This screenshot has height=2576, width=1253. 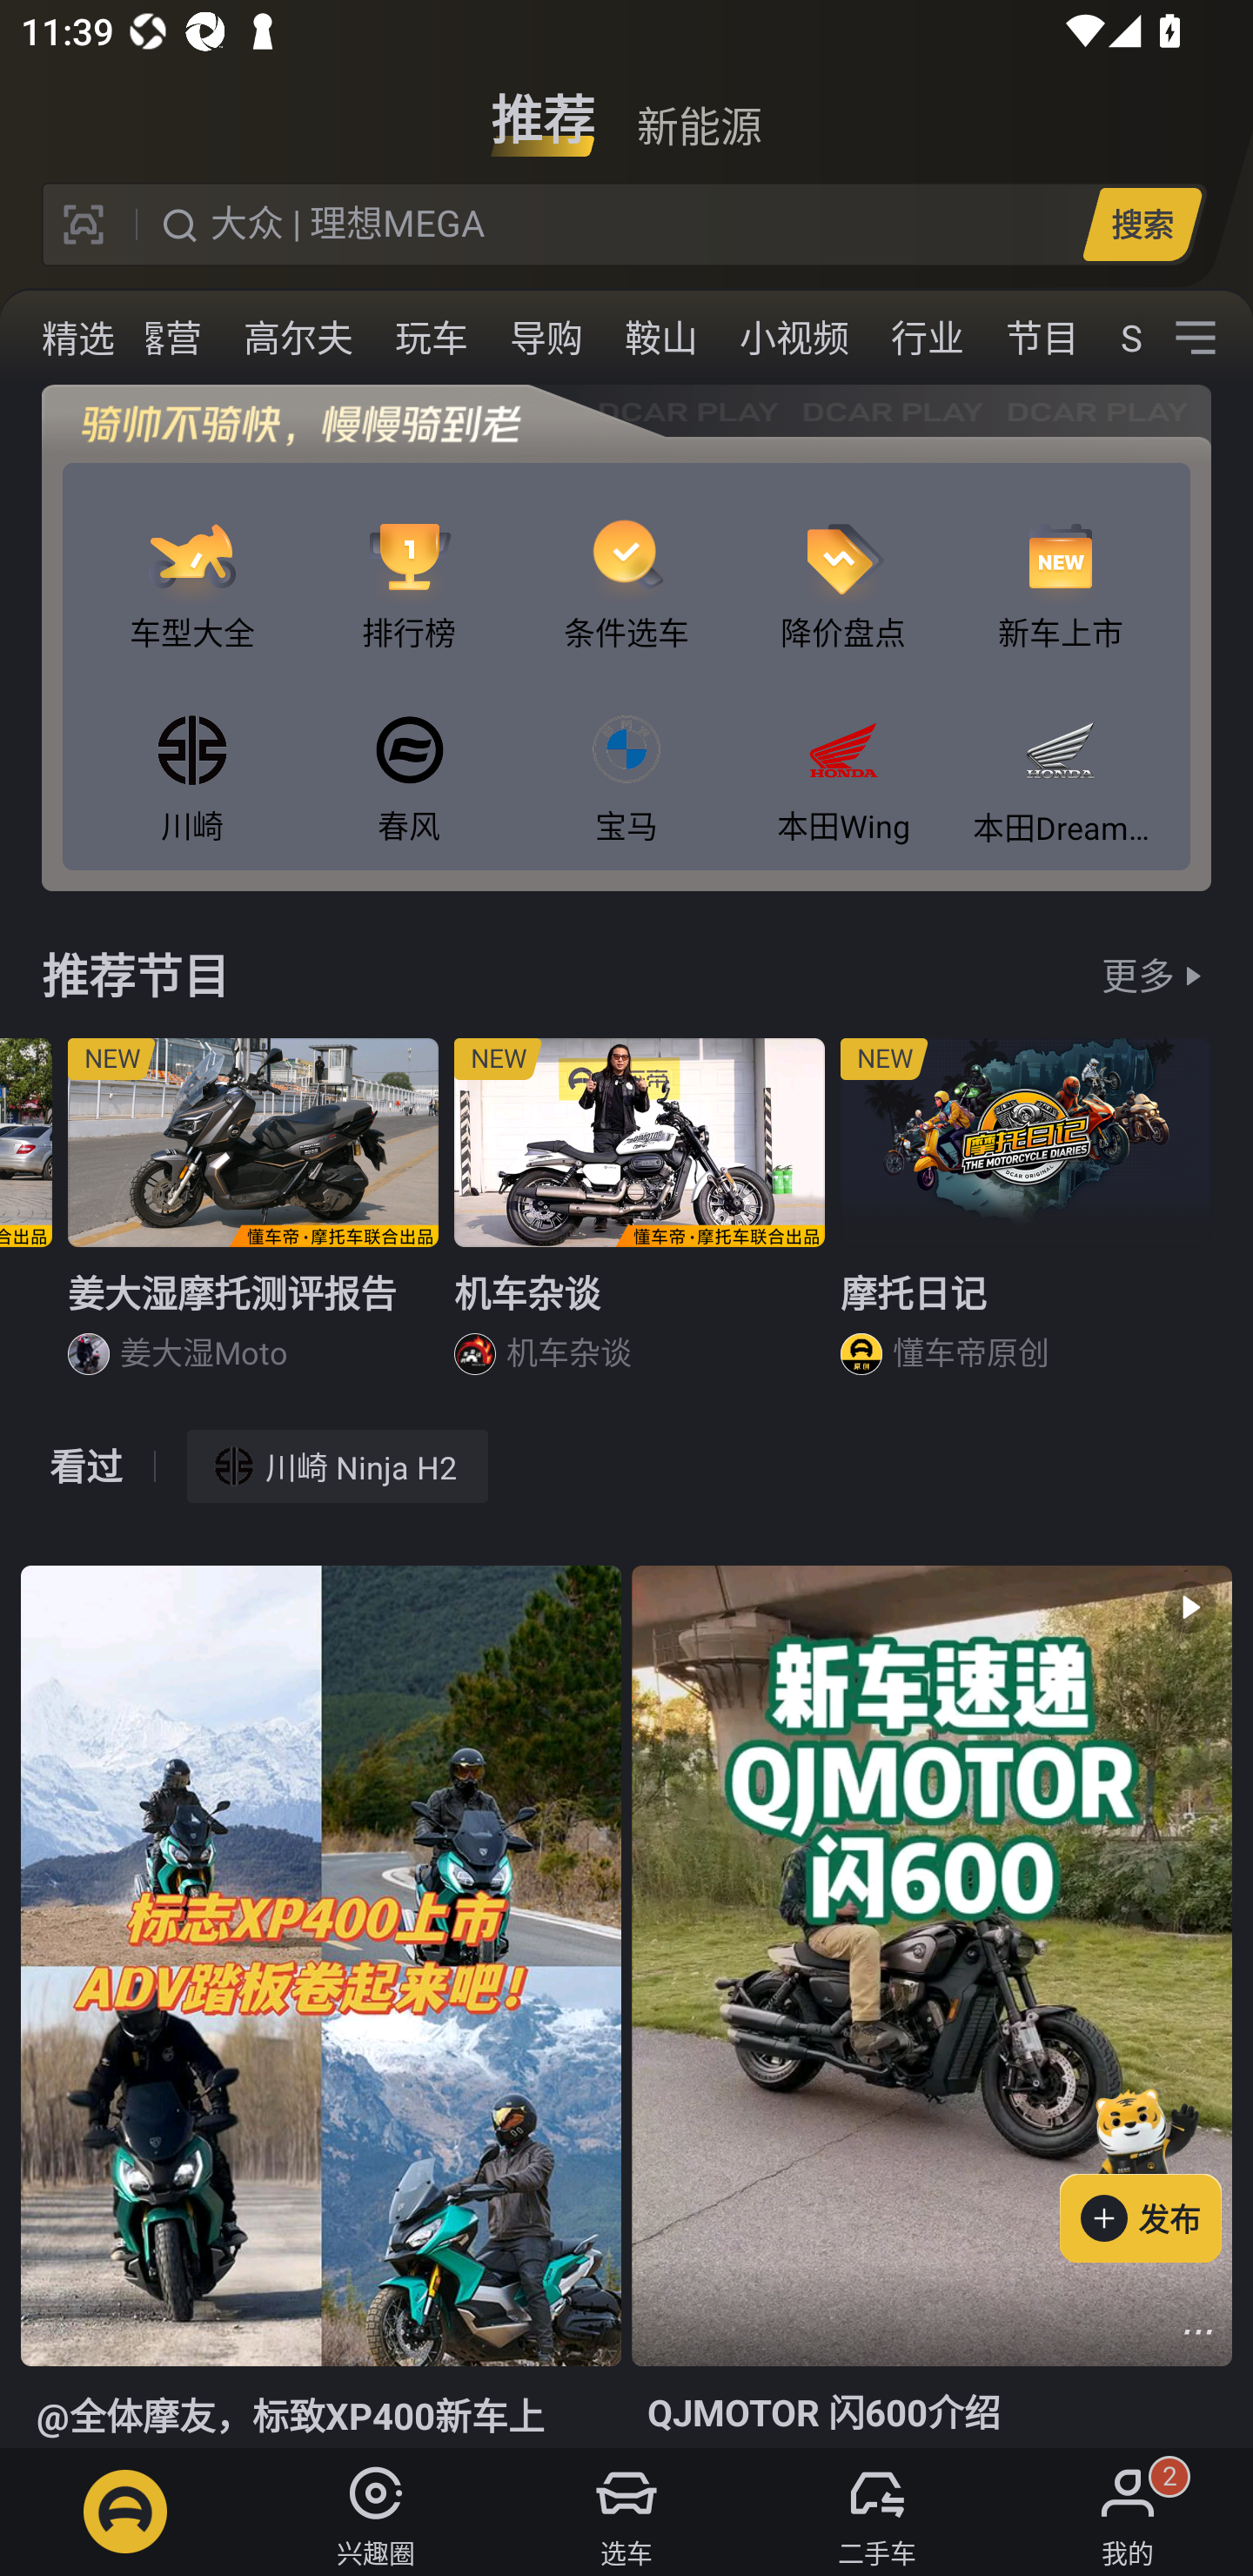 I want to click on 玩车, so click(x=432, y=338).